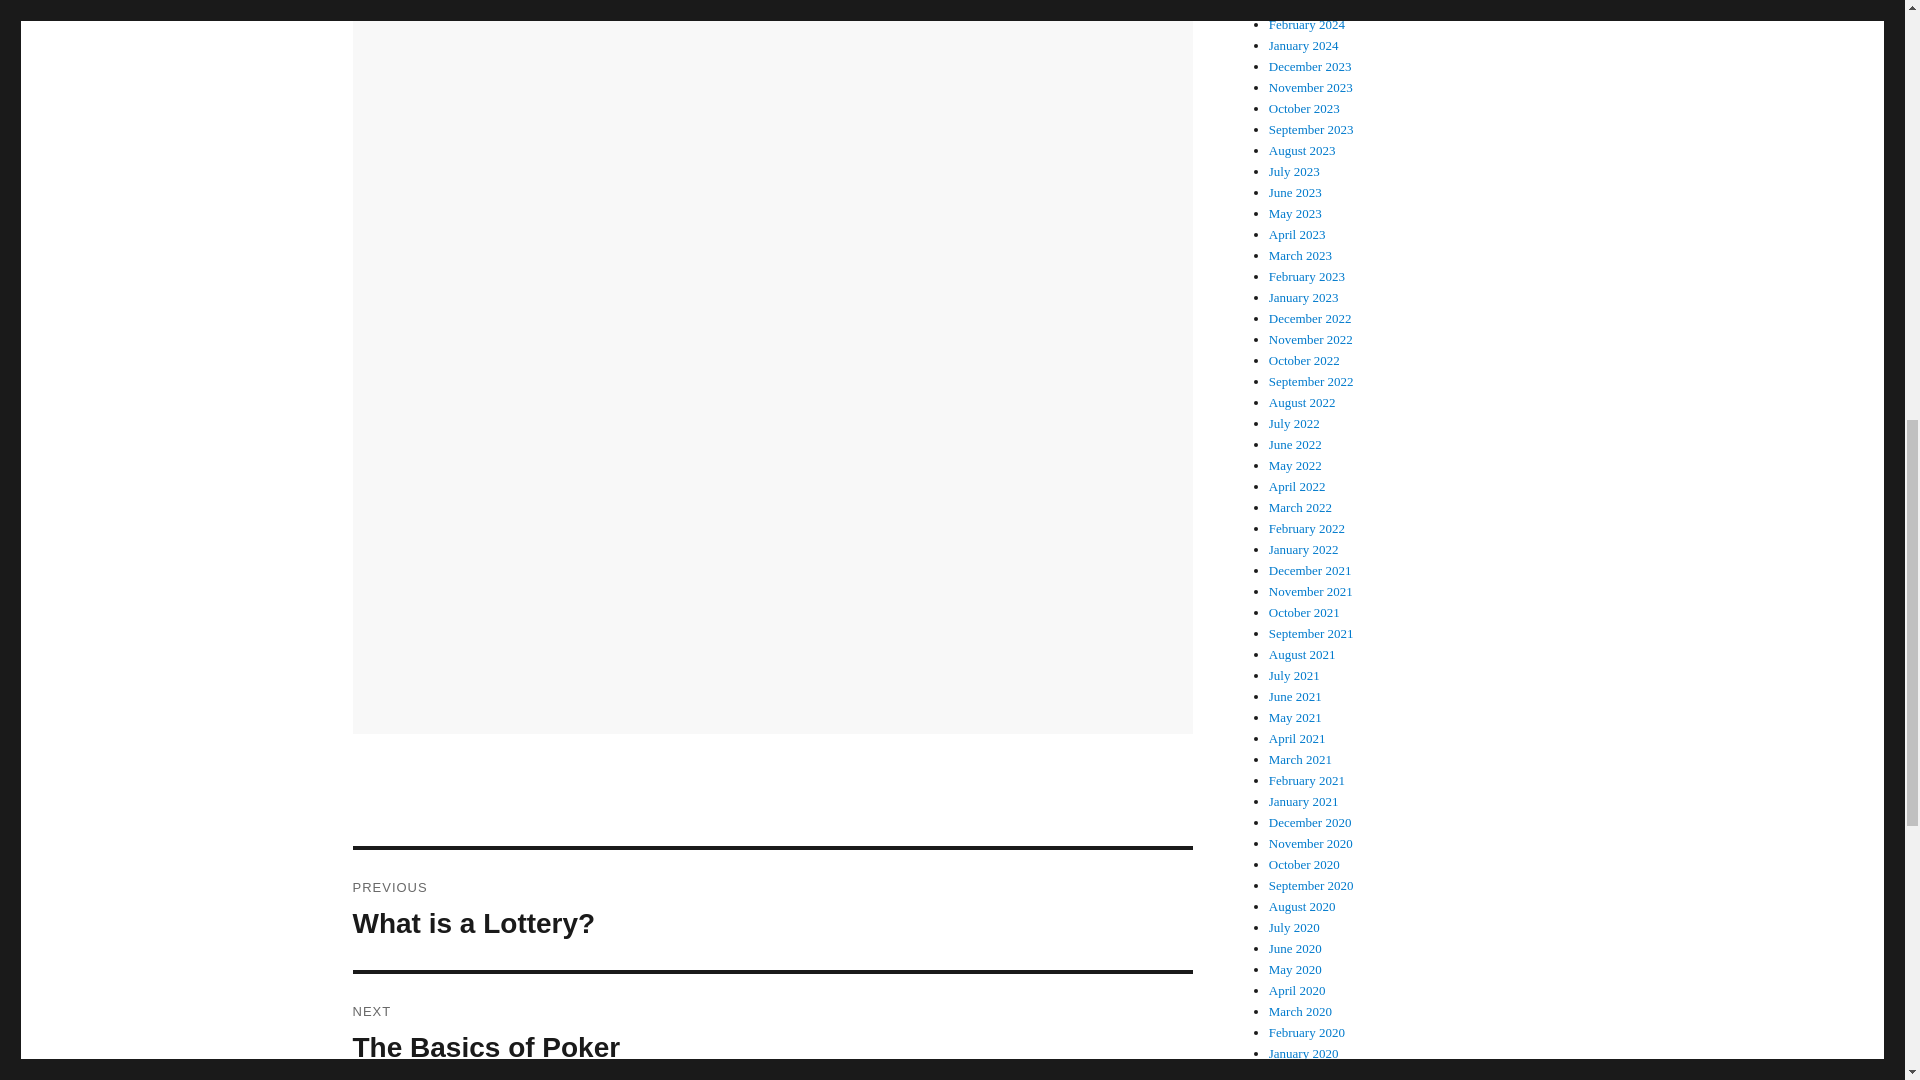 The height and width of the screenshot is (1080, 1920). I want to click on February 2023, so click(1307, 276).